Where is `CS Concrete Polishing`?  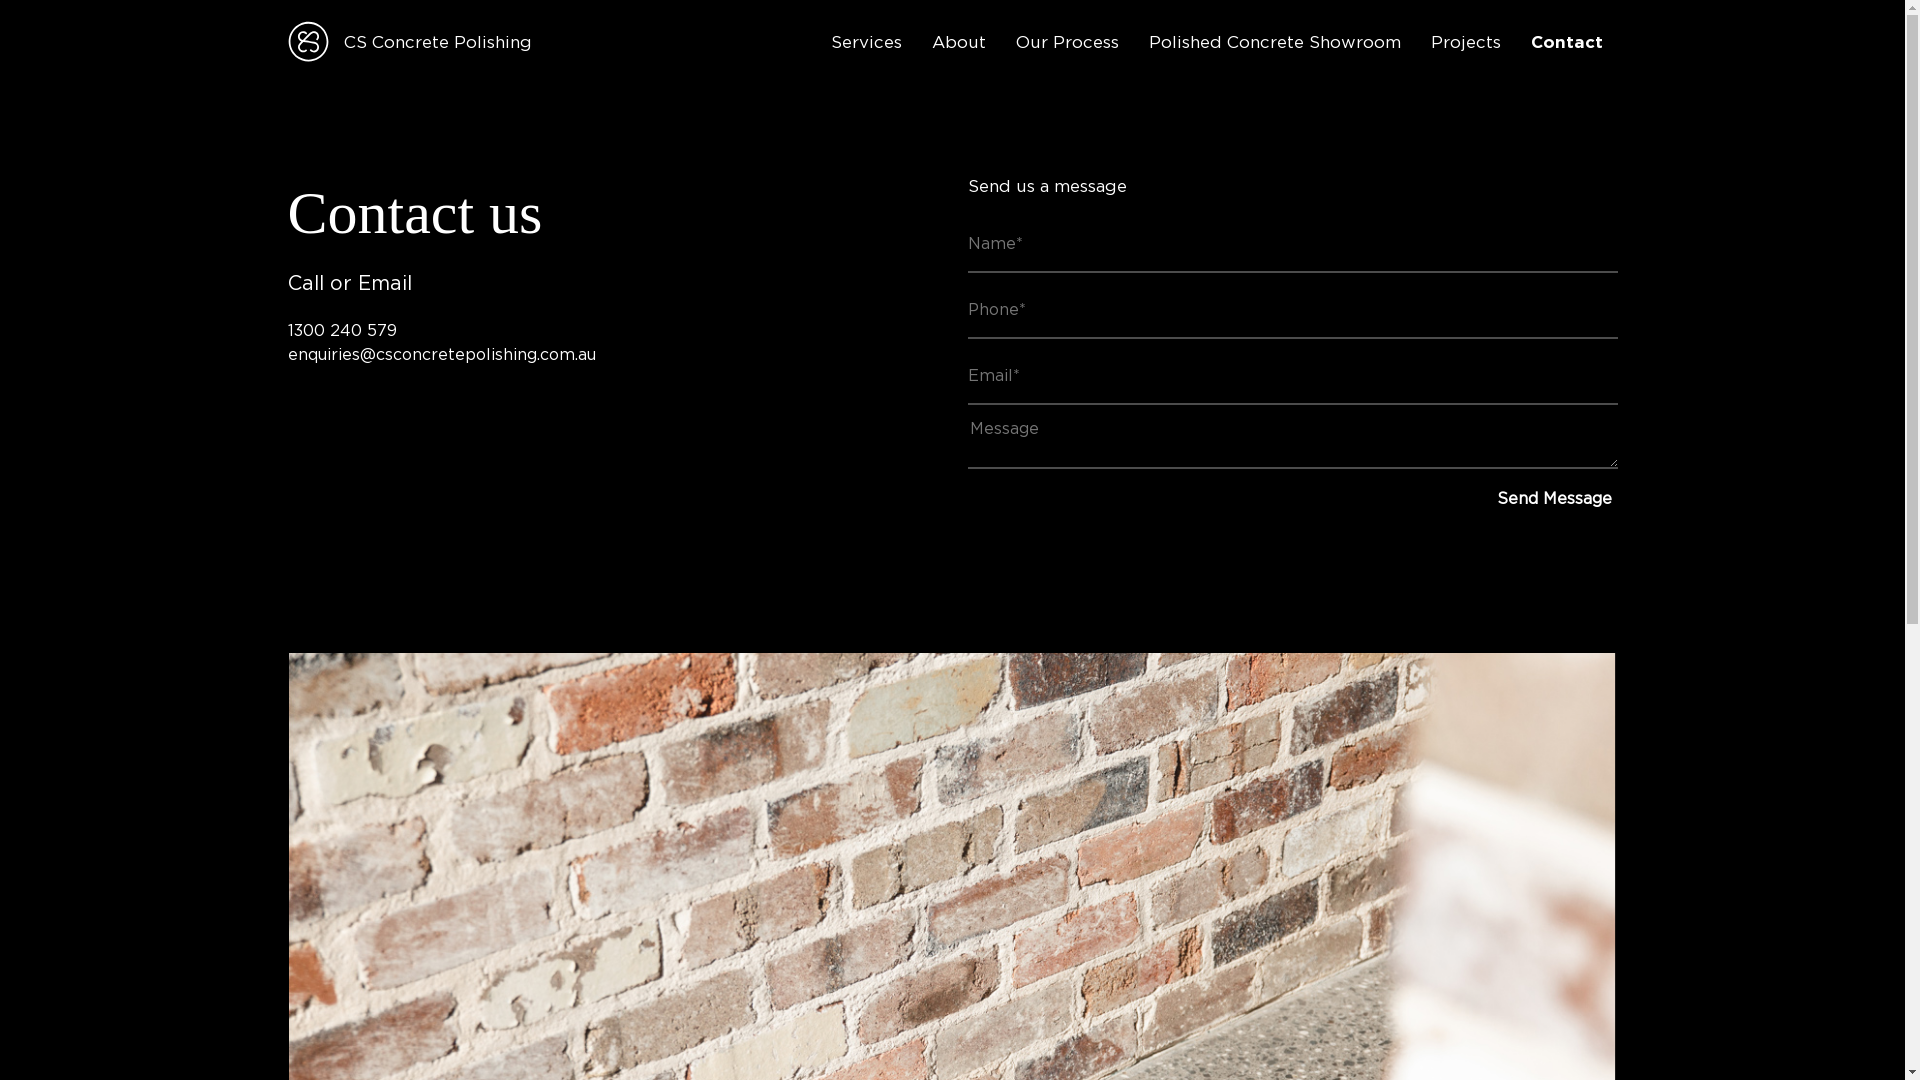
CS Concrete Polishing is located at coordinates (410, 42).